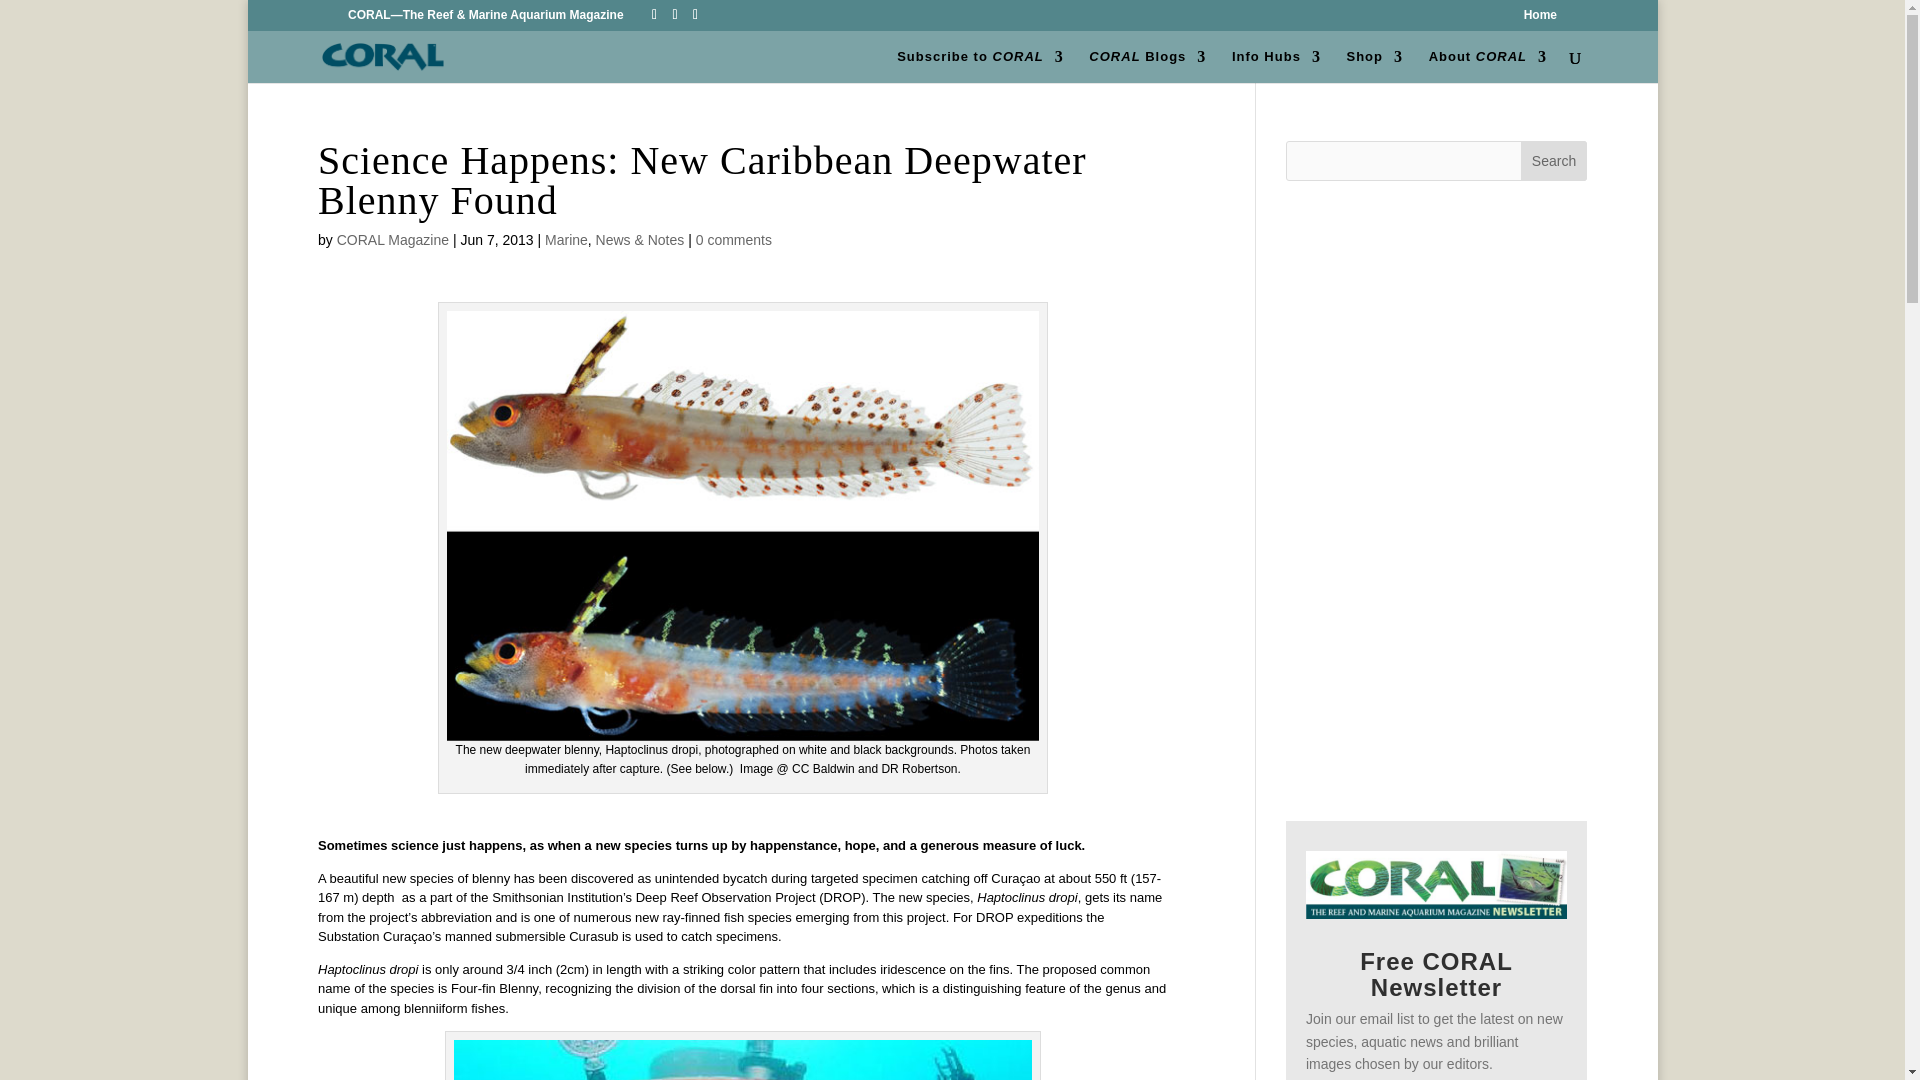 The height and width of the screenshot is (1080, 1920). What do you see at coordinates (1540, 19) in the screenshot?
I see `Home` at bounding box center [1540, 19].